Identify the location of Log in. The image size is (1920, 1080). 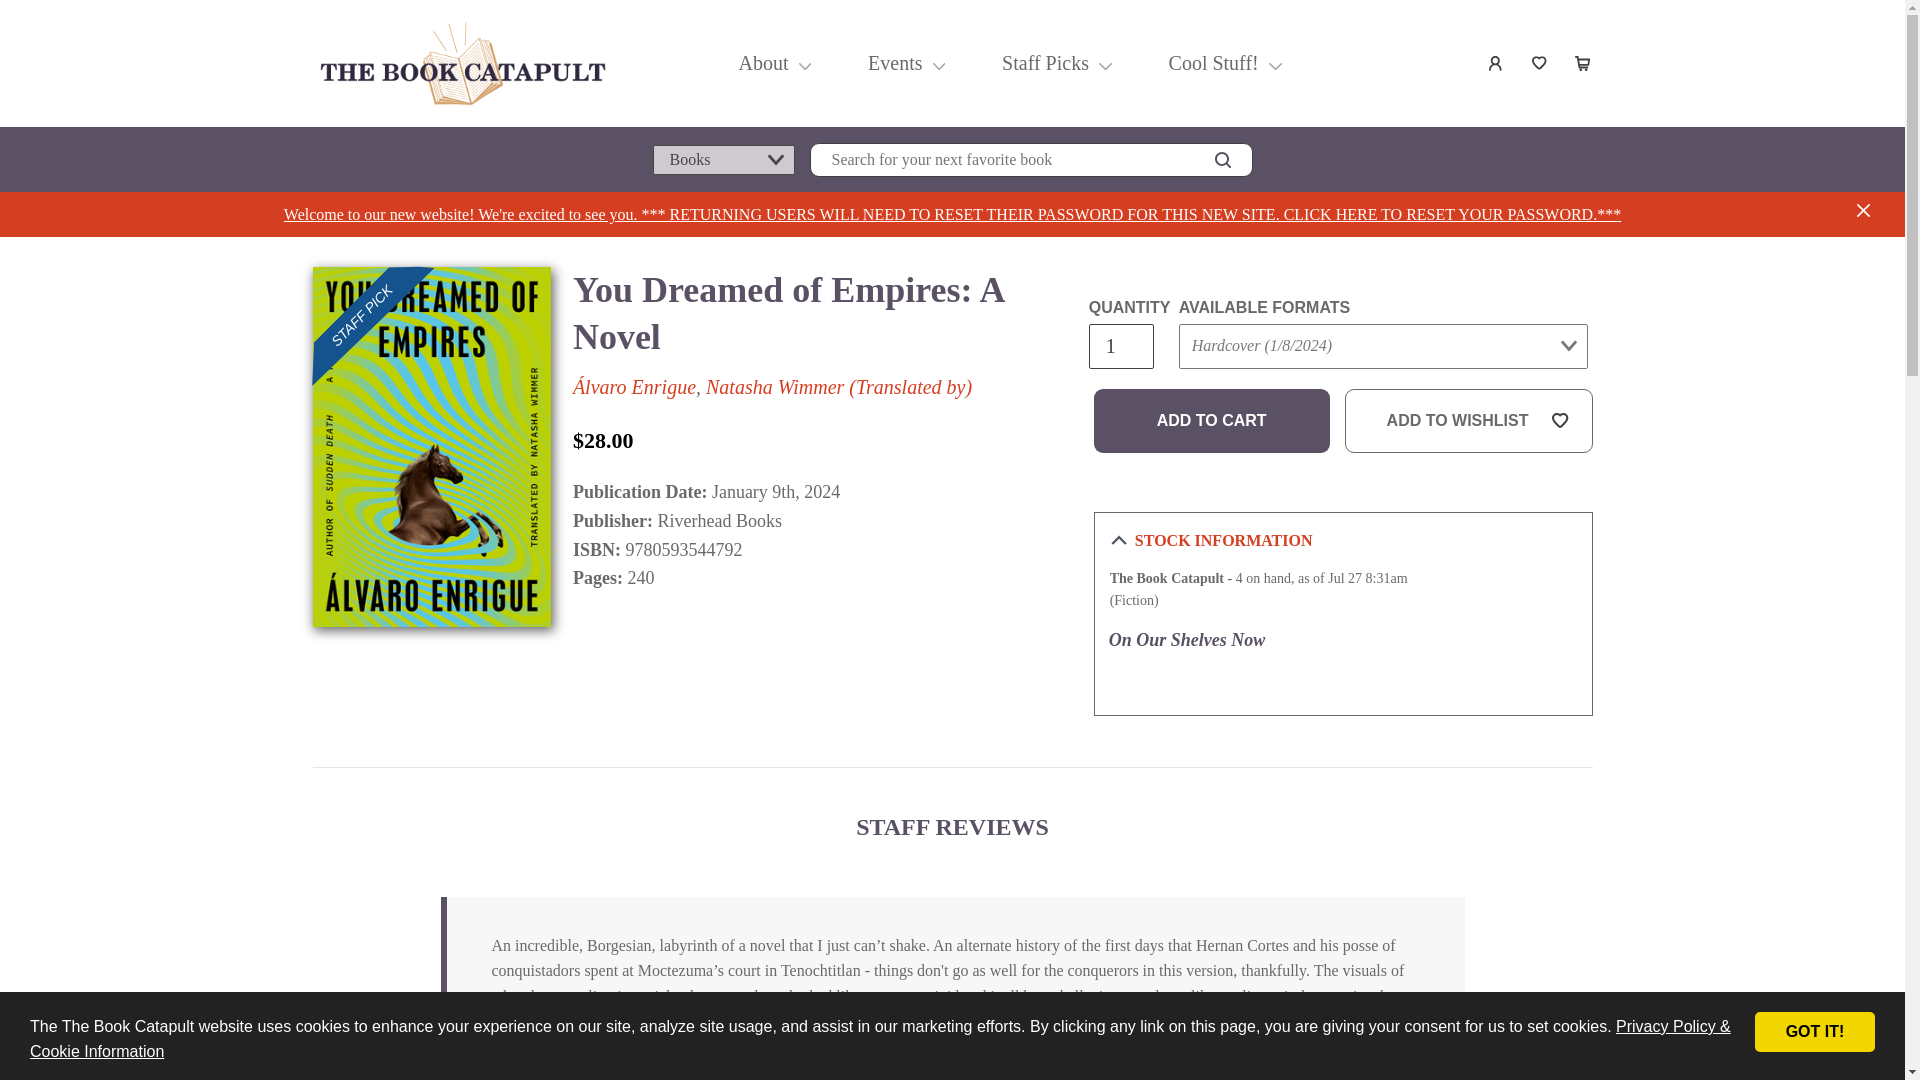
(1496, 63).